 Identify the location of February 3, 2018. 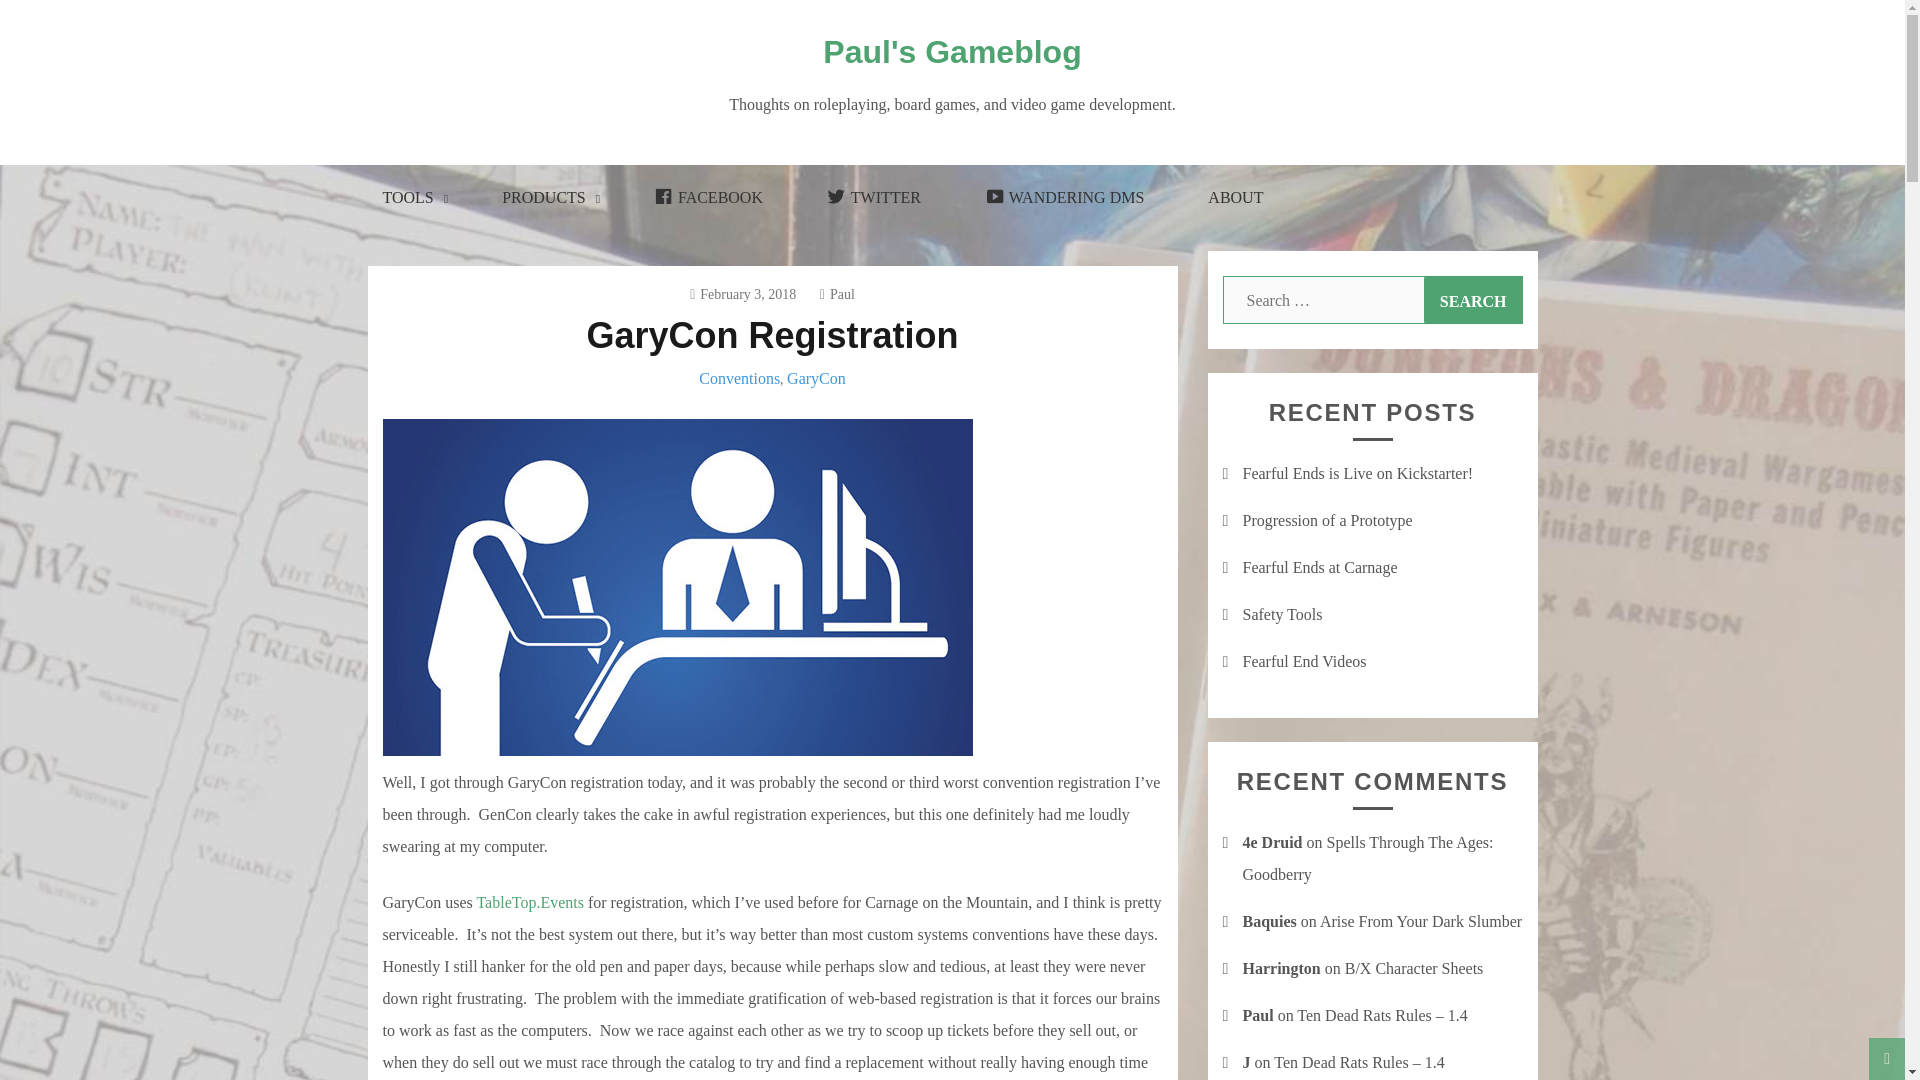
(742, 294).